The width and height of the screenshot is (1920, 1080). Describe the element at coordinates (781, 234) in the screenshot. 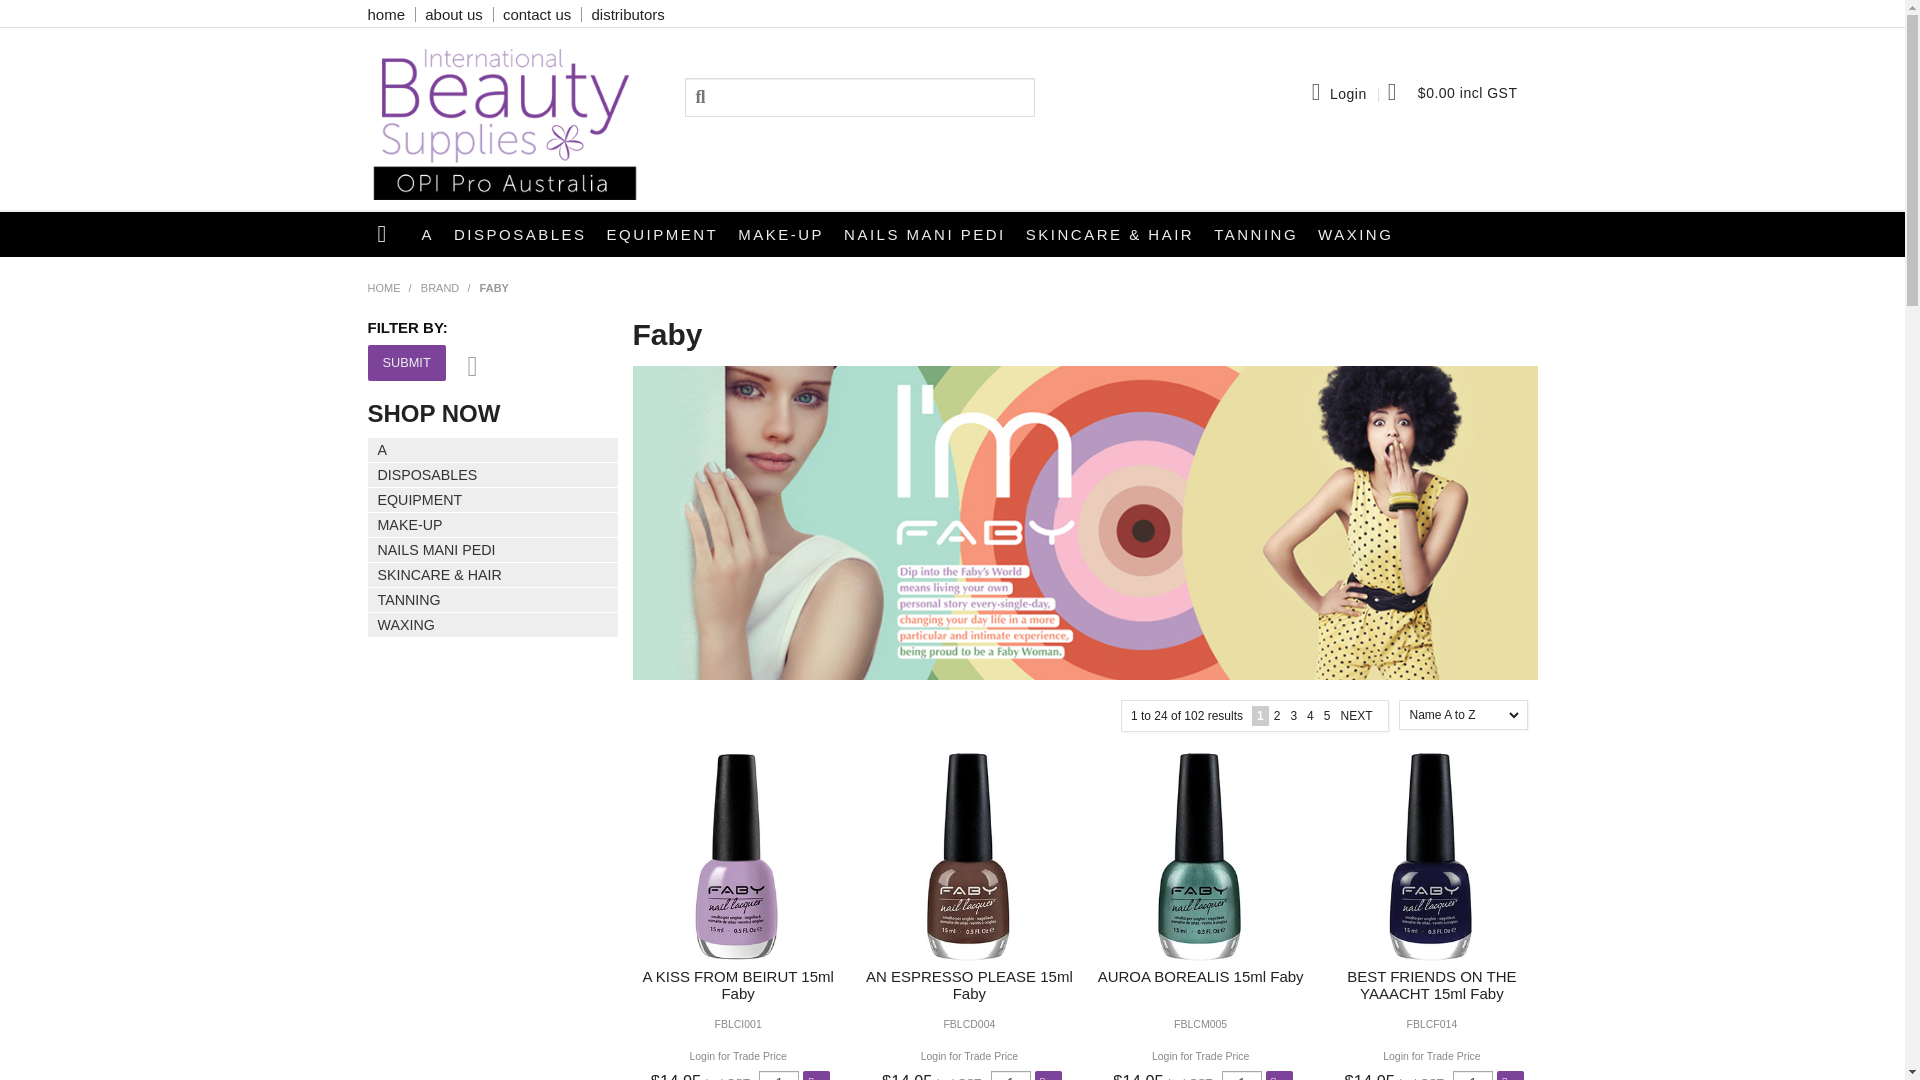

I see `MAKE-UP` at that location.